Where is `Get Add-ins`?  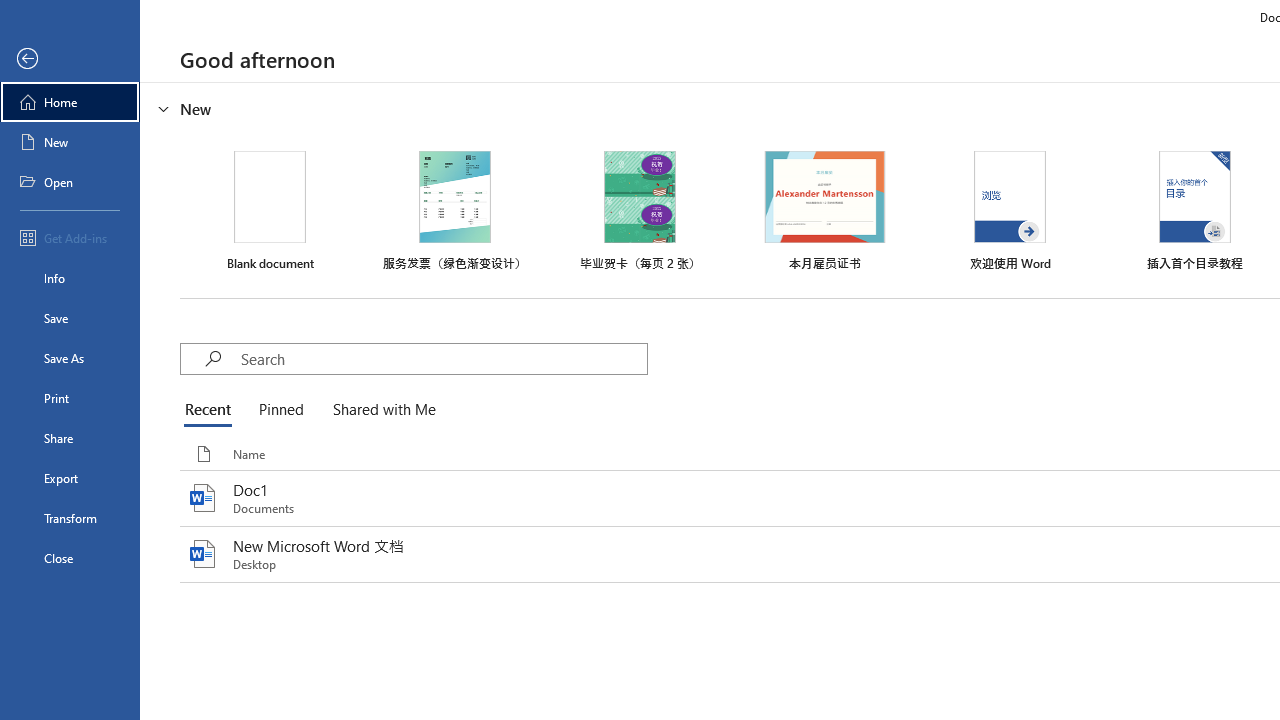
Get Add-ins is located at coordinates (70, 238).